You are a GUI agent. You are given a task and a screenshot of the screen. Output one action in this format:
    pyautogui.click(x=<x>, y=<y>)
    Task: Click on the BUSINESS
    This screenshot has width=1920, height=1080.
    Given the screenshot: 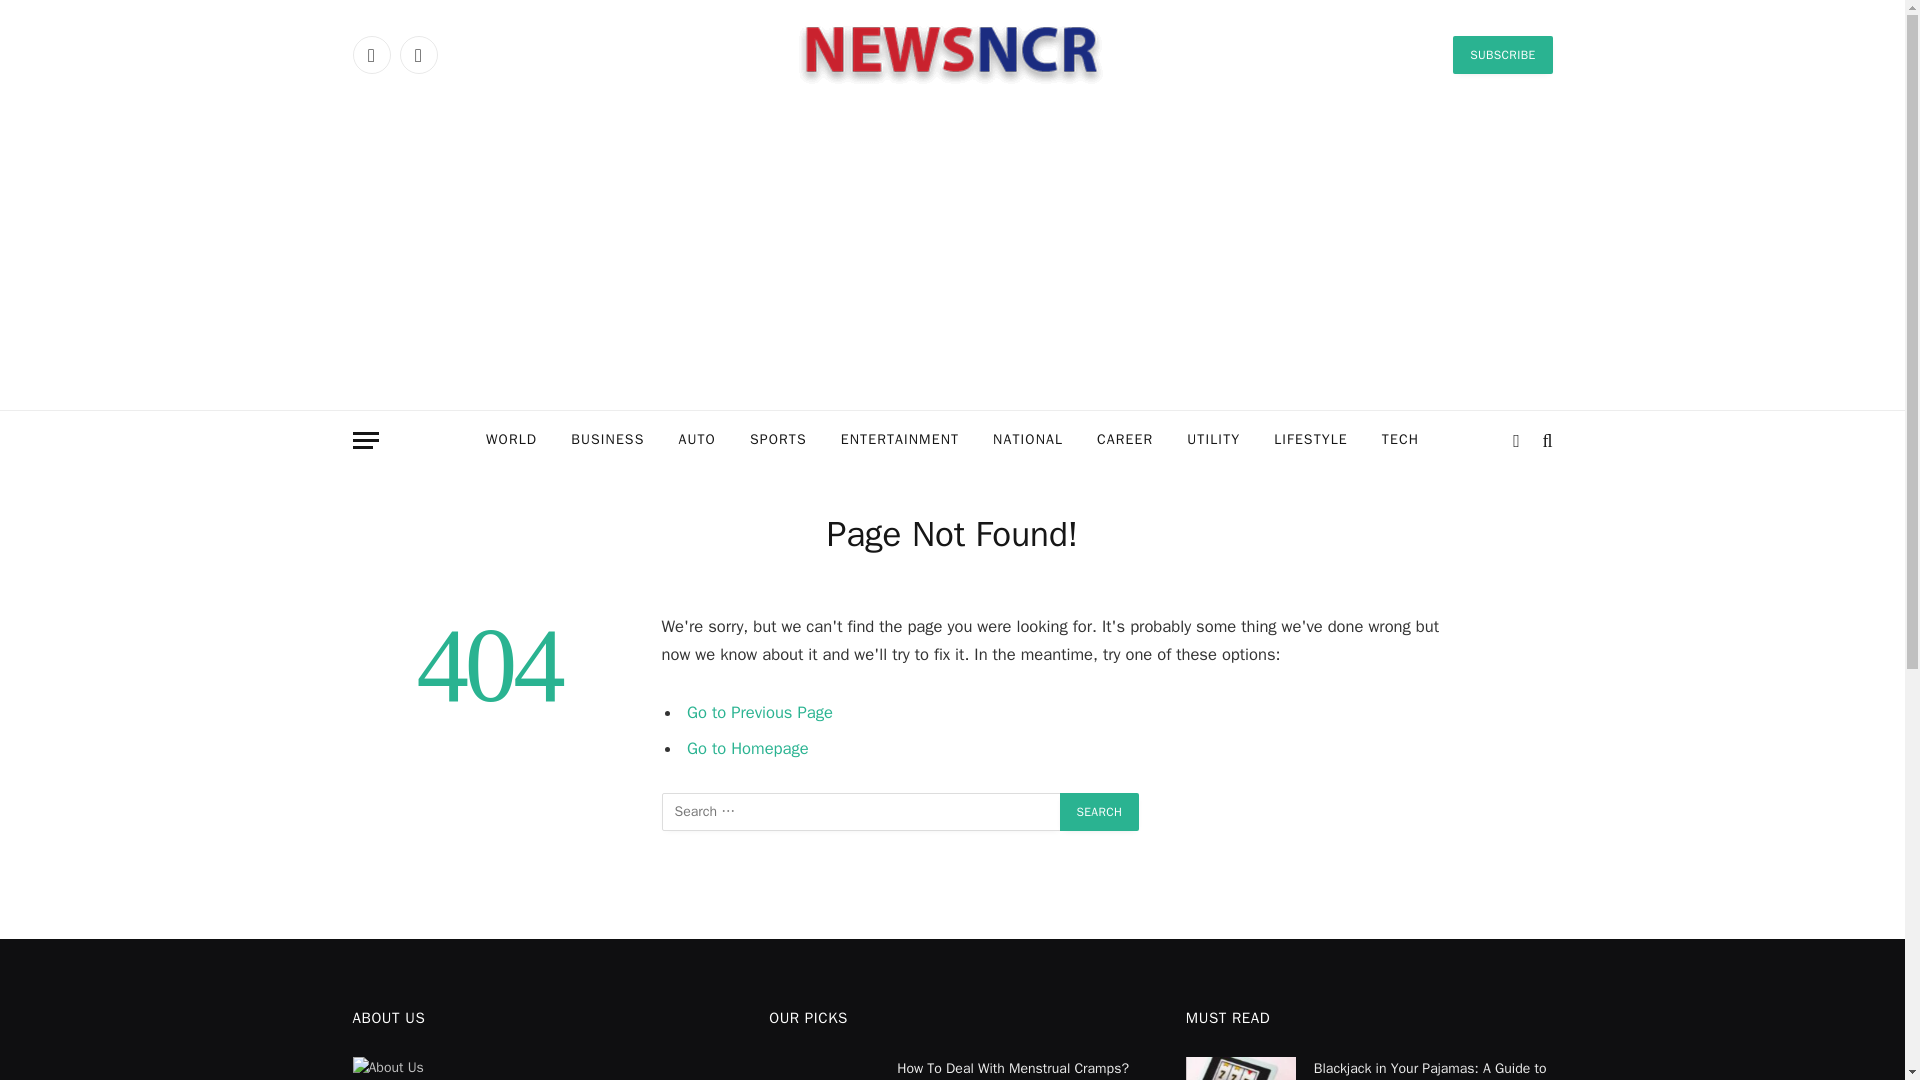 What is the action you would take?
    pyautogui.click(x=607, y=440)
    